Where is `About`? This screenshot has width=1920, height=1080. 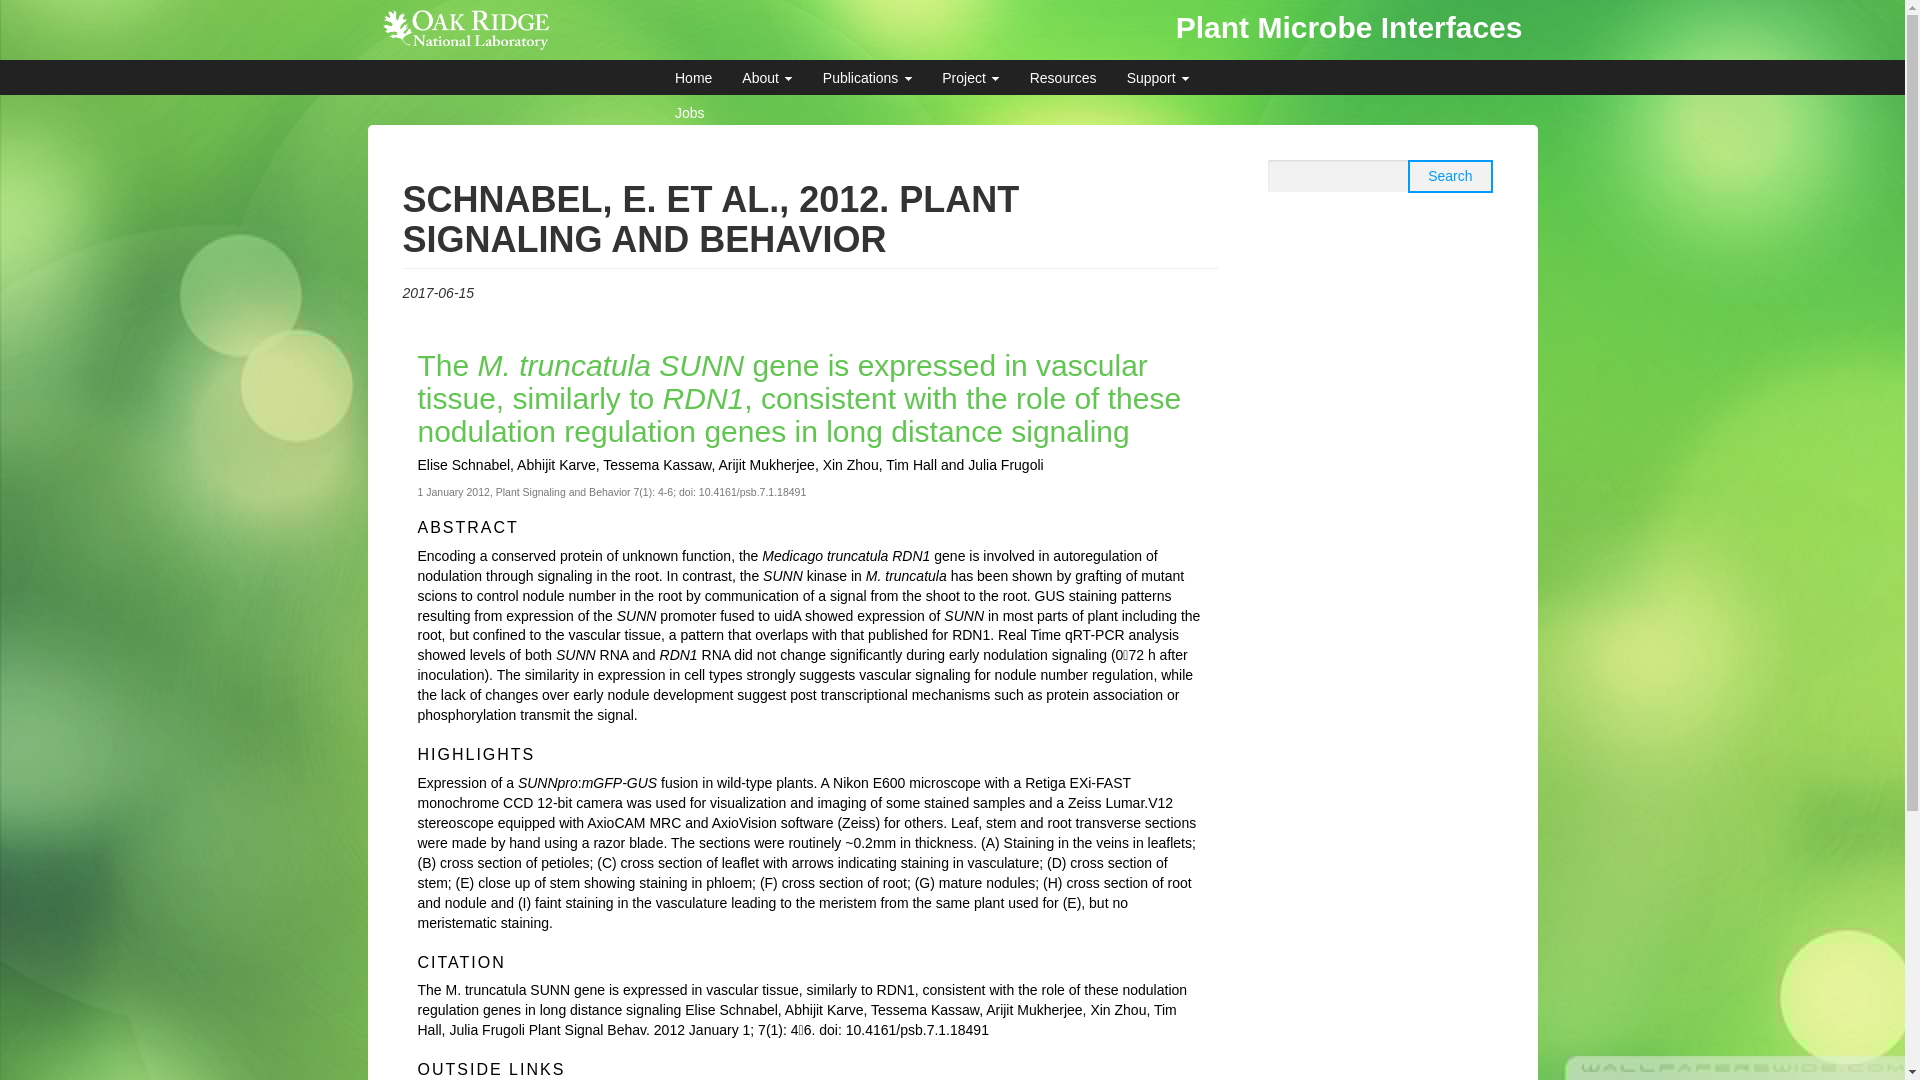 About is located at coordinates (766, 78).